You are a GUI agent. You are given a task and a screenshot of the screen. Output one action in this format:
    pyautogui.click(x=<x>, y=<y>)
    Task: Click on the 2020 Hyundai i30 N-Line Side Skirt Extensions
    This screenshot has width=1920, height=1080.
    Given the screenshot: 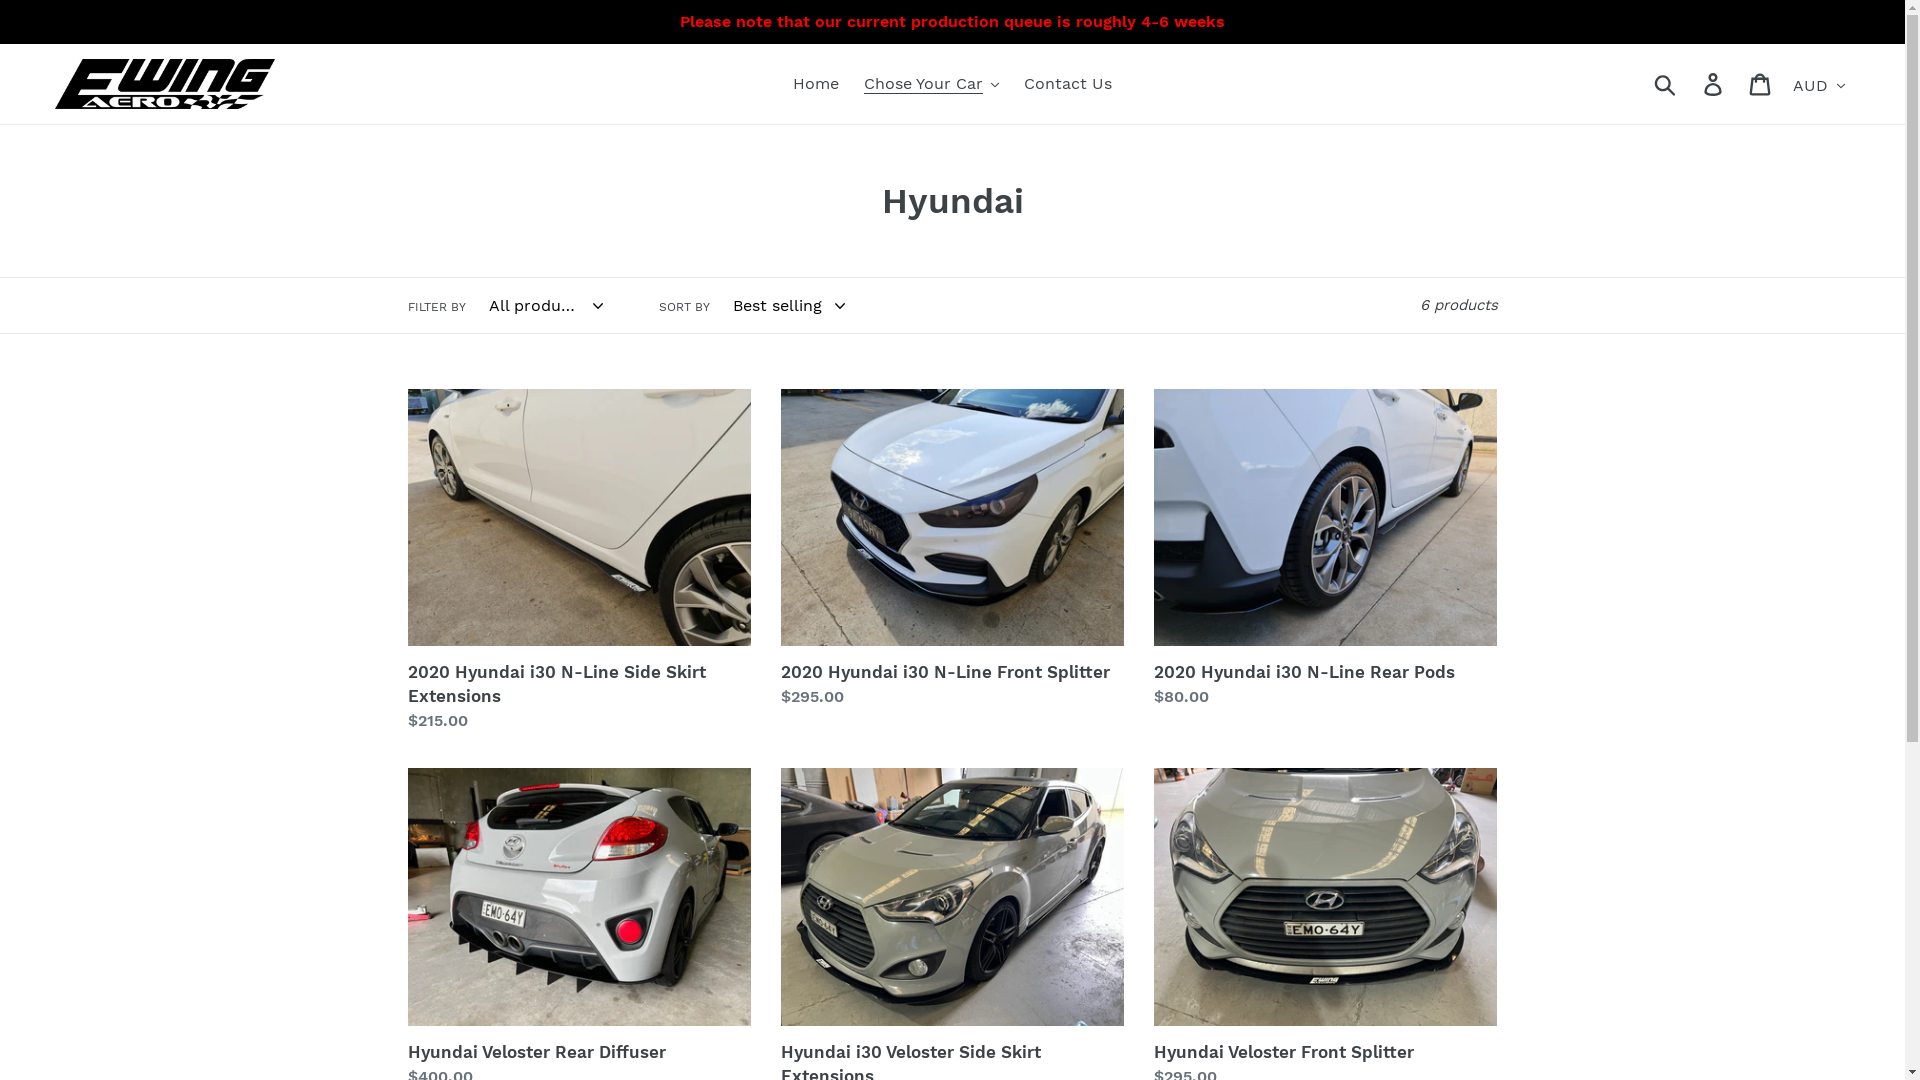 What is the action you would take?
    pyautogui.click(x=580, y=561)
    